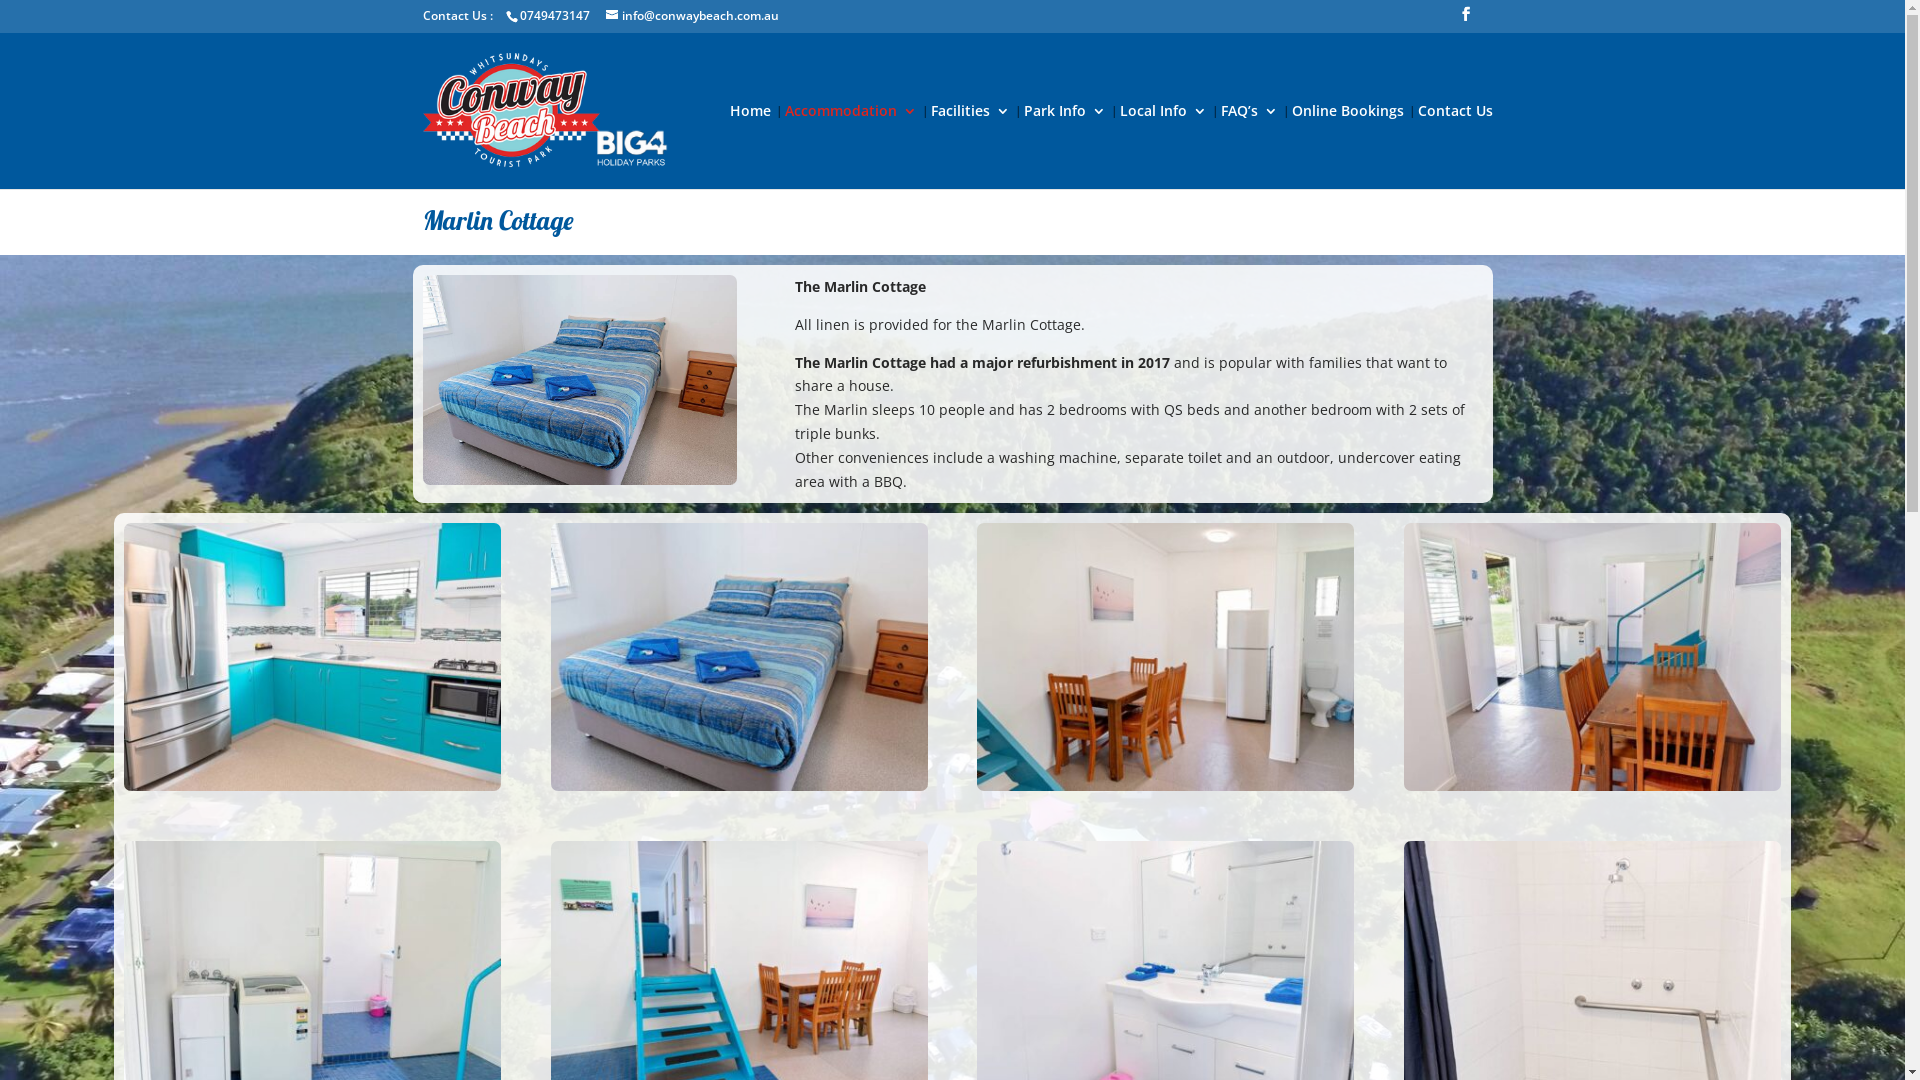 This screenshot has width=1920, height=1080. What do you see at coordinates (312, 786) in the screenshot?
I see `Marlin Shack-6950` at bounding box center [312, 786].